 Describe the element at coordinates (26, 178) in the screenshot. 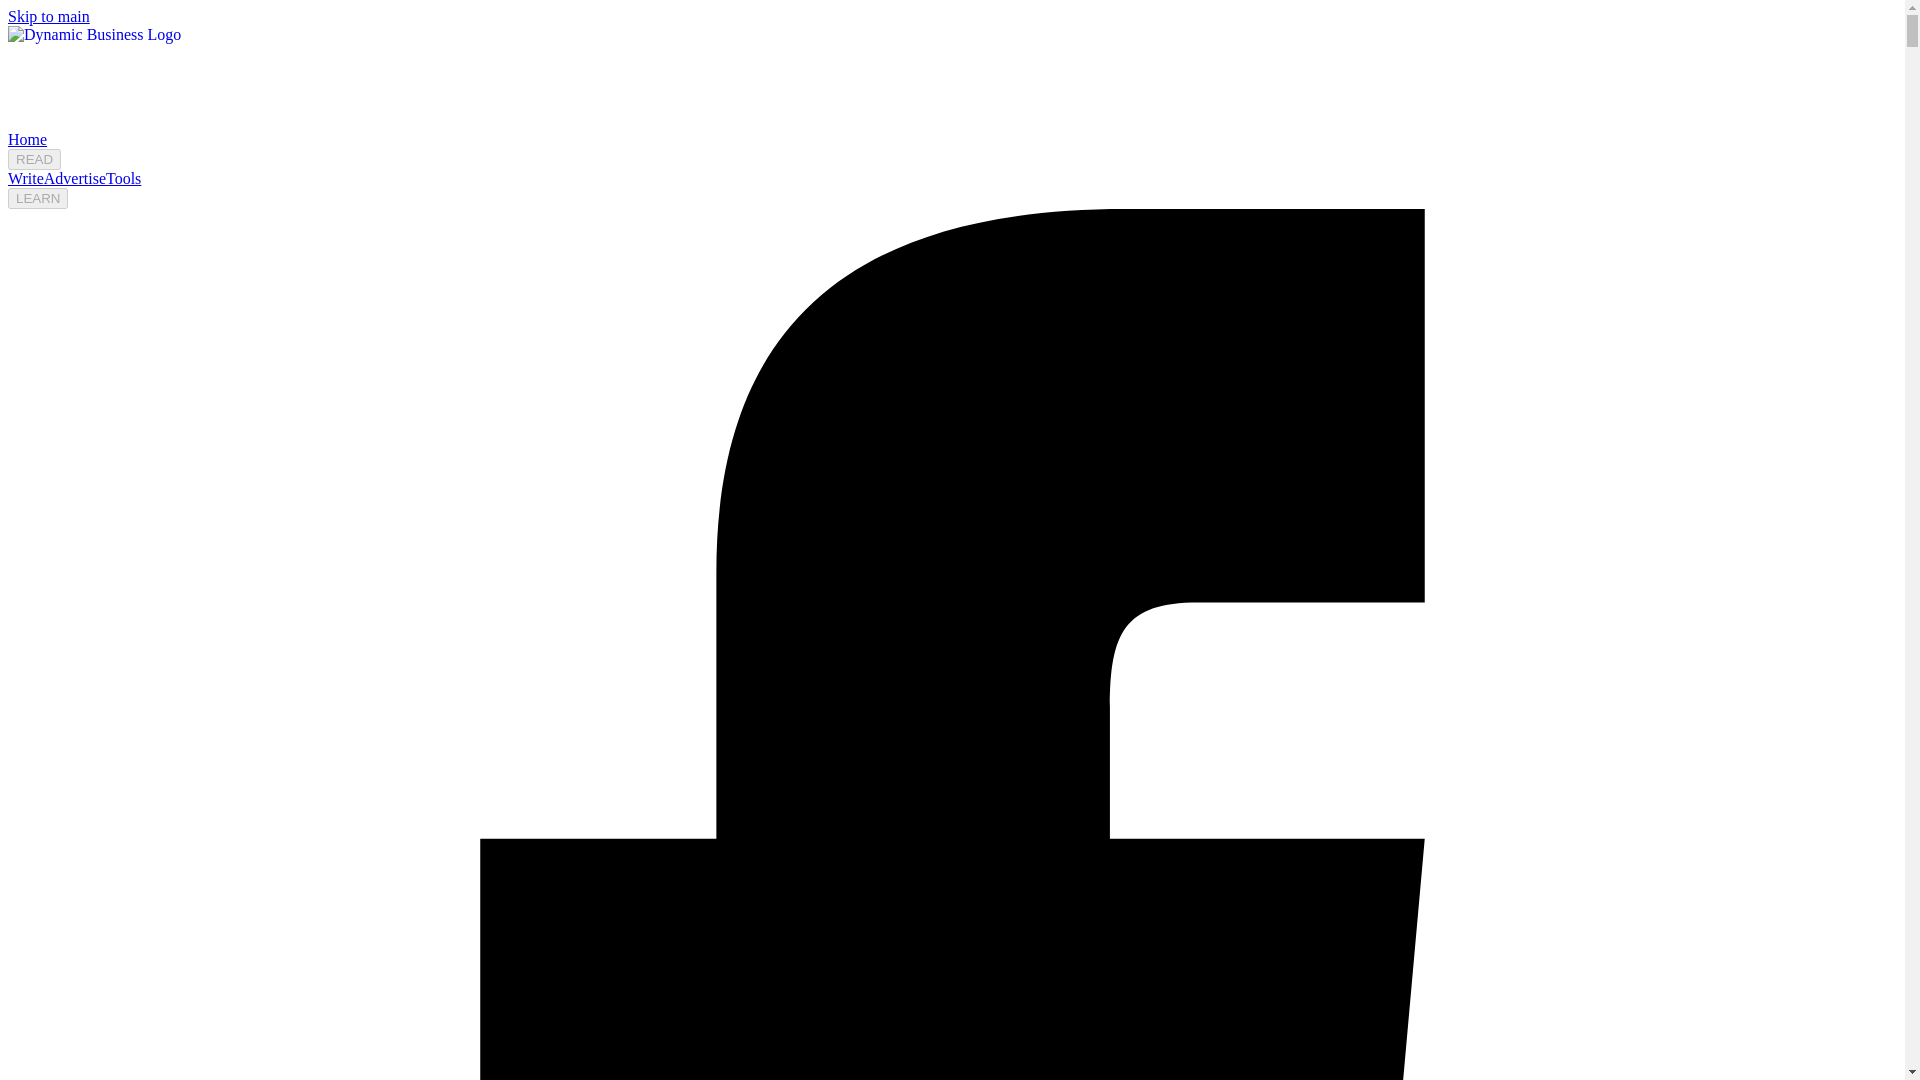

I see `Write` at that location.